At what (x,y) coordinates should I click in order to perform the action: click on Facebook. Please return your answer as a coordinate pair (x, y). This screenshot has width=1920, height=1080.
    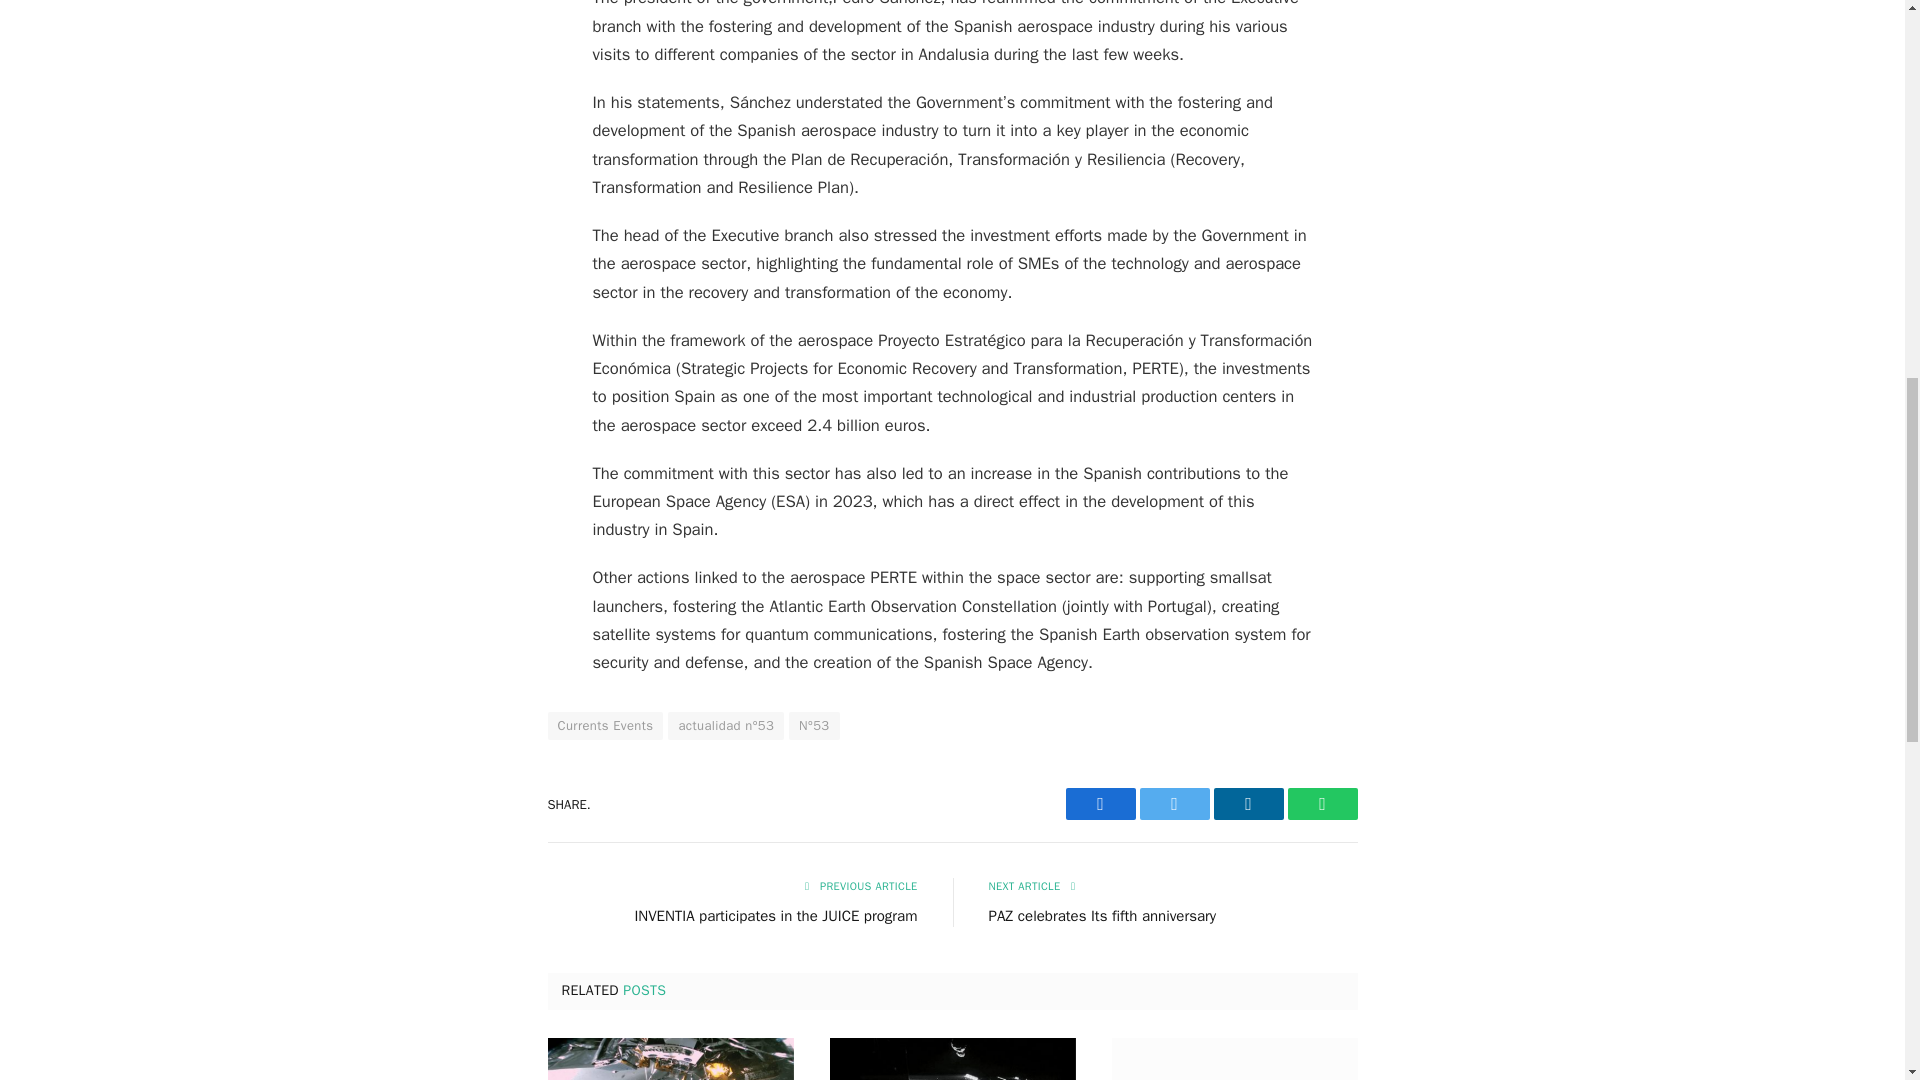
    Looking at the image, I should click on (1100, 804).